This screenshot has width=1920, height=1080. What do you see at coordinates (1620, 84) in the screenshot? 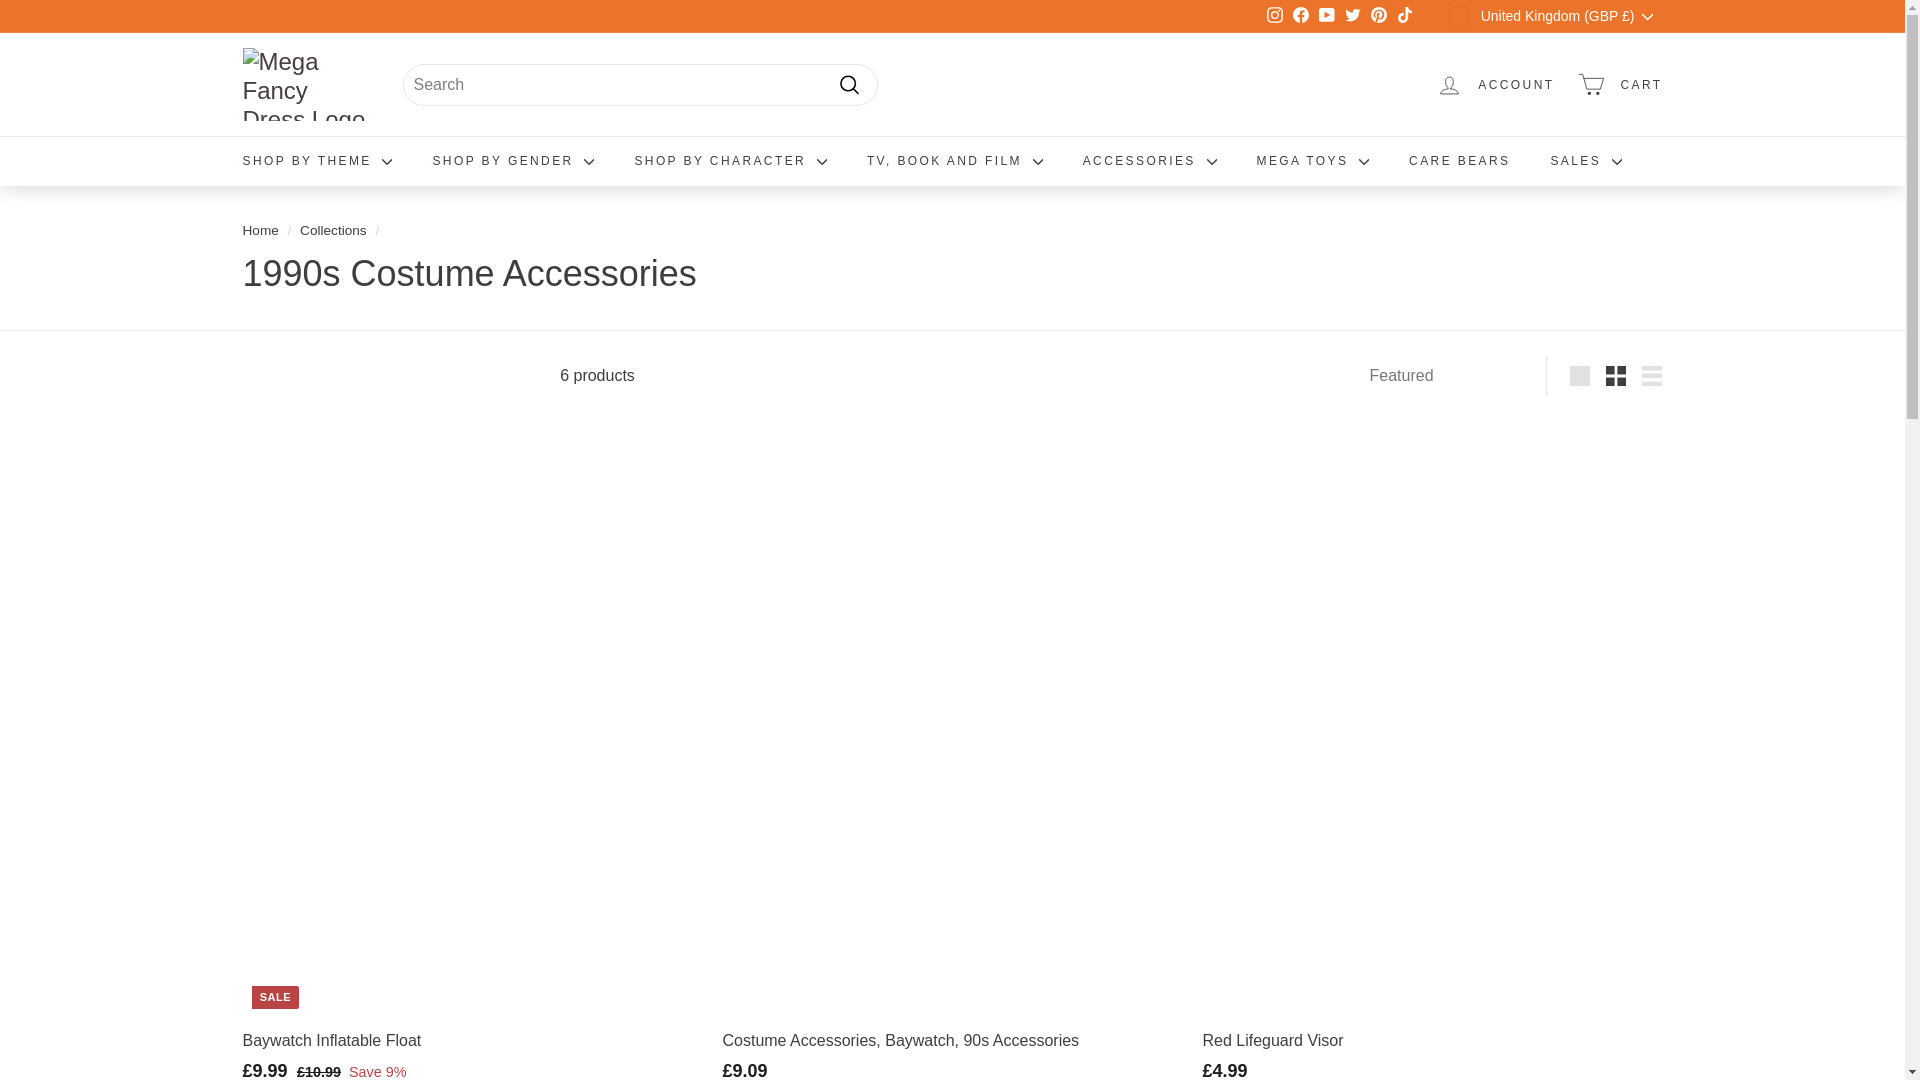
I see `CART` at bounding box center [1620, 84].